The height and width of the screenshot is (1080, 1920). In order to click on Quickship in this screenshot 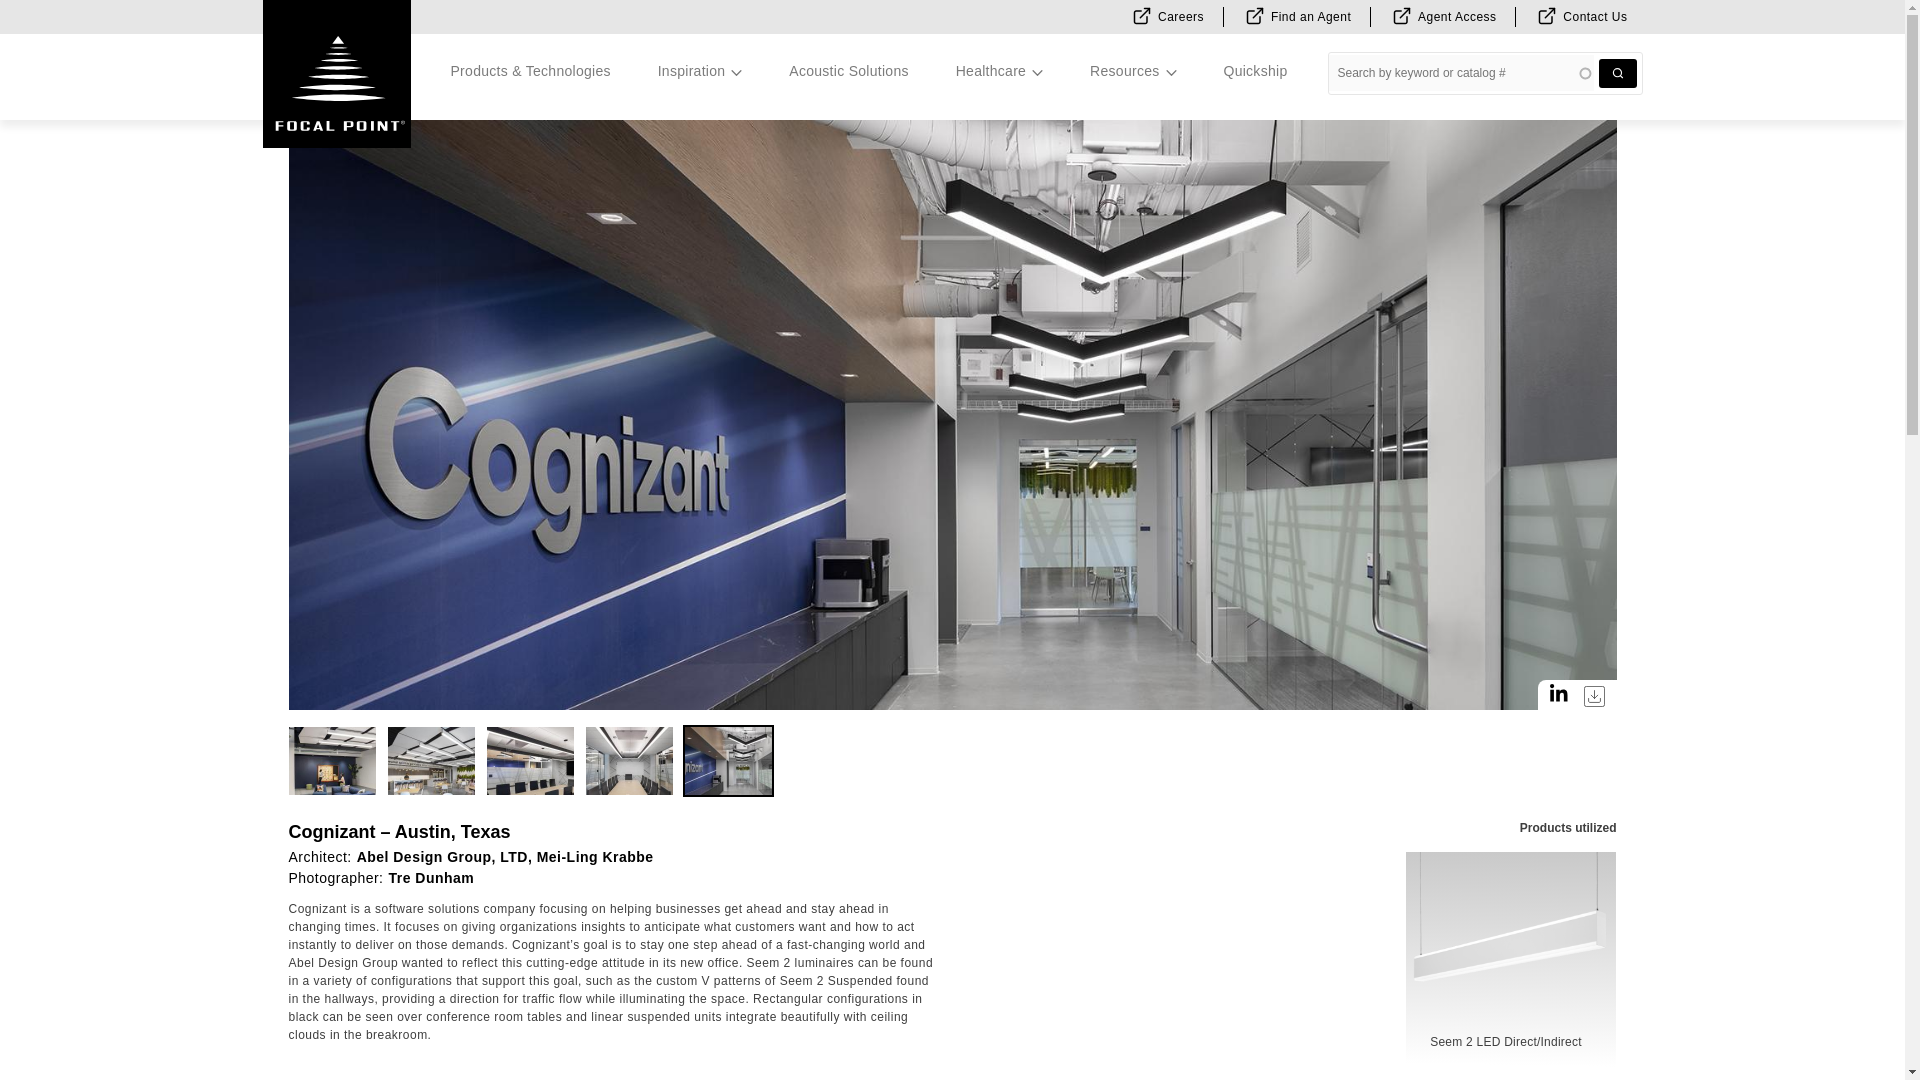, I will do `click(1254, 72)`.